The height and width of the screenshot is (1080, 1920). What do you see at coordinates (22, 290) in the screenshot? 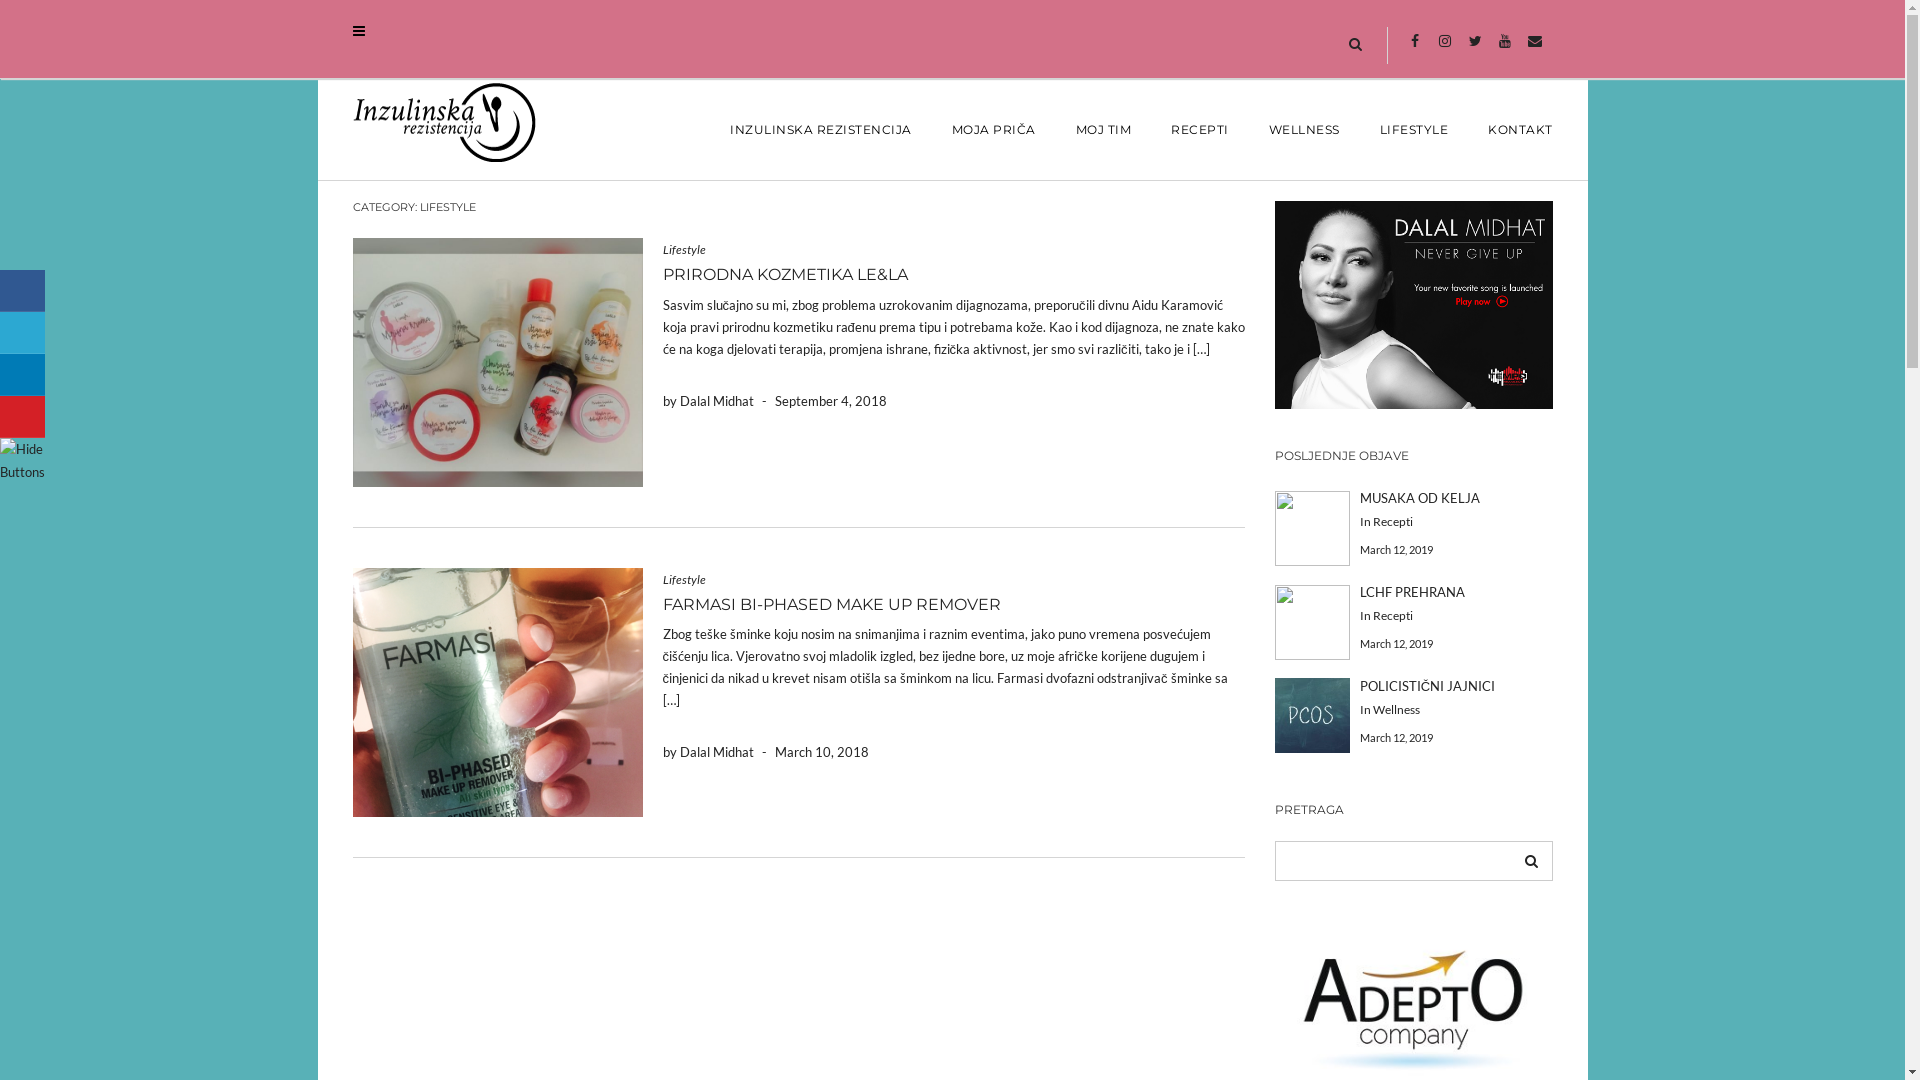
I see `Share On Facebook` at bounding box center [22, 290].